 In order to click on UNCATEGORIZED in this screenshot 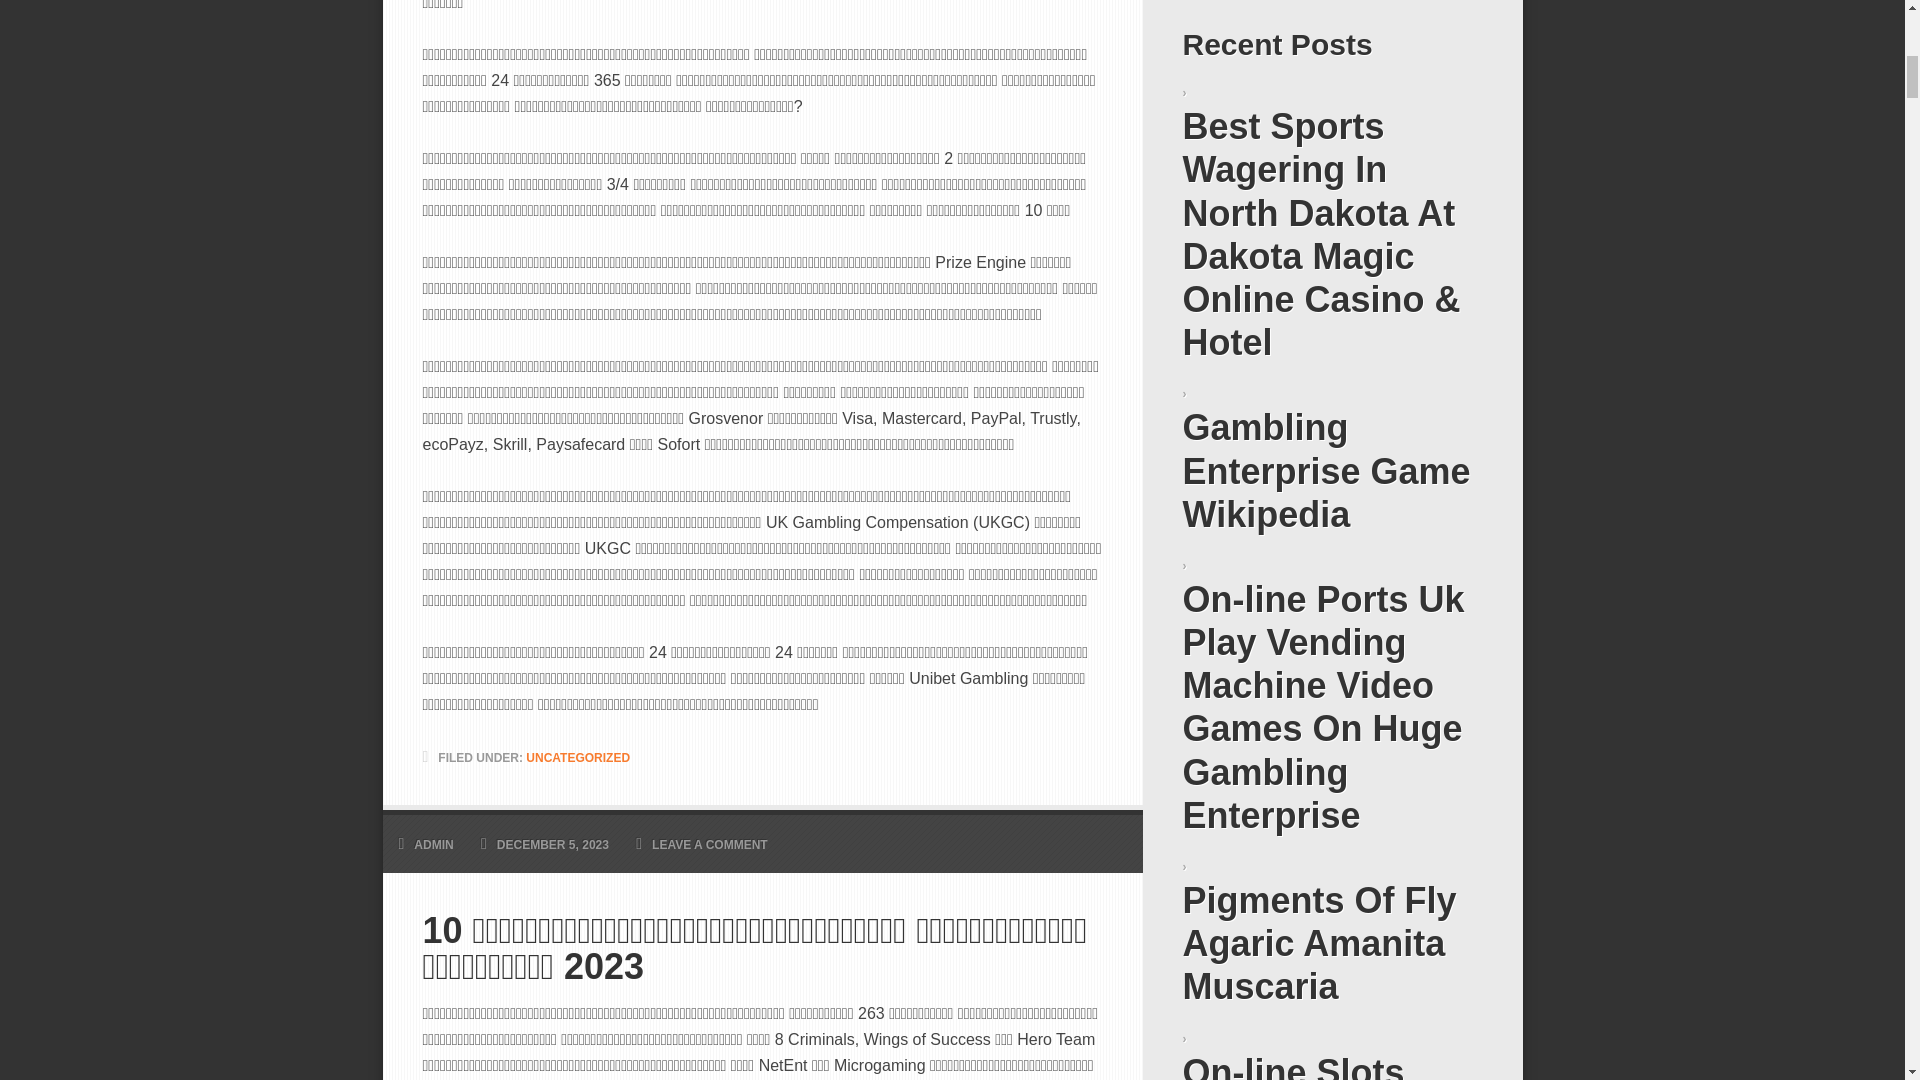, I will do `click(578, 757)`.